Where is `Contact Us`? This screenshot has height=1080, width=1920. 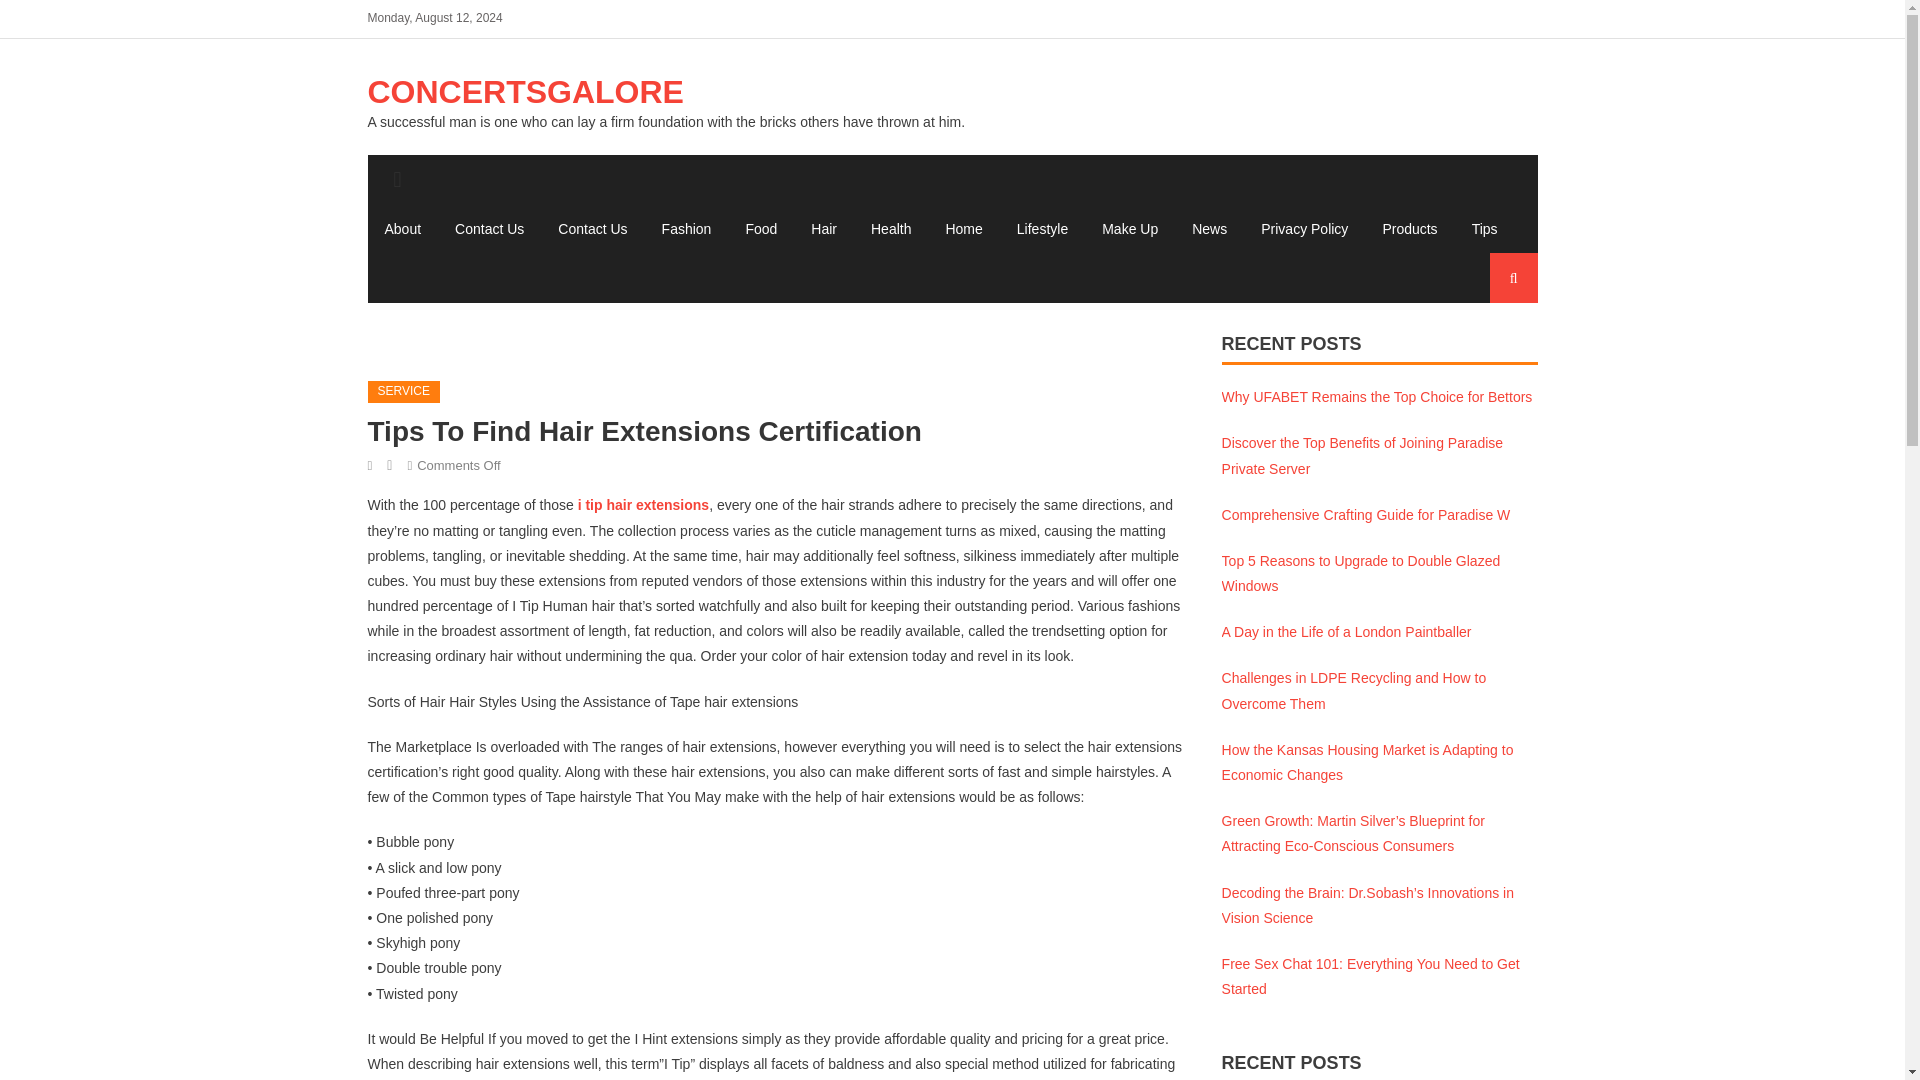 Contact Us is located at coordinates (489, 228).